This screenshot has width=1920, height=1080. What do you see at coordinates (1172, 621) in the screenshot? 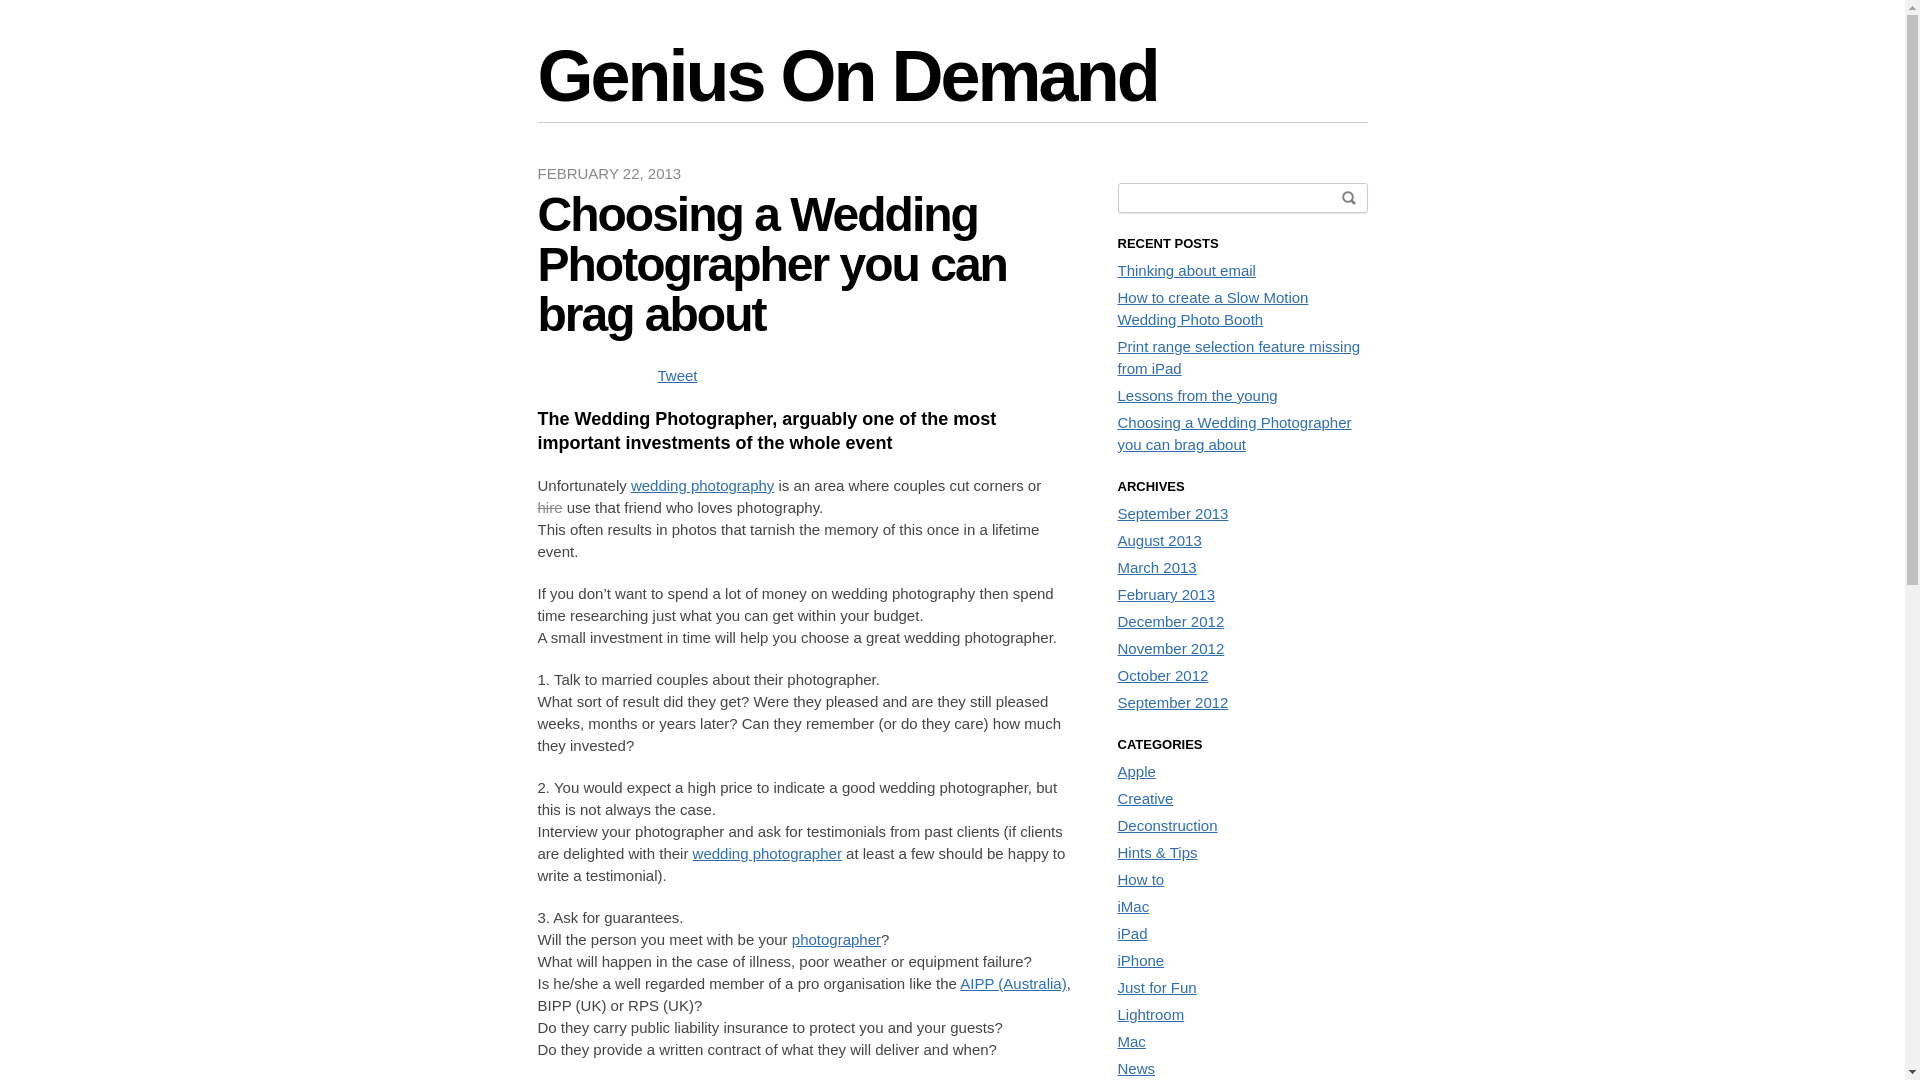
I see `December 2012` at bounding box center [1172, 621].